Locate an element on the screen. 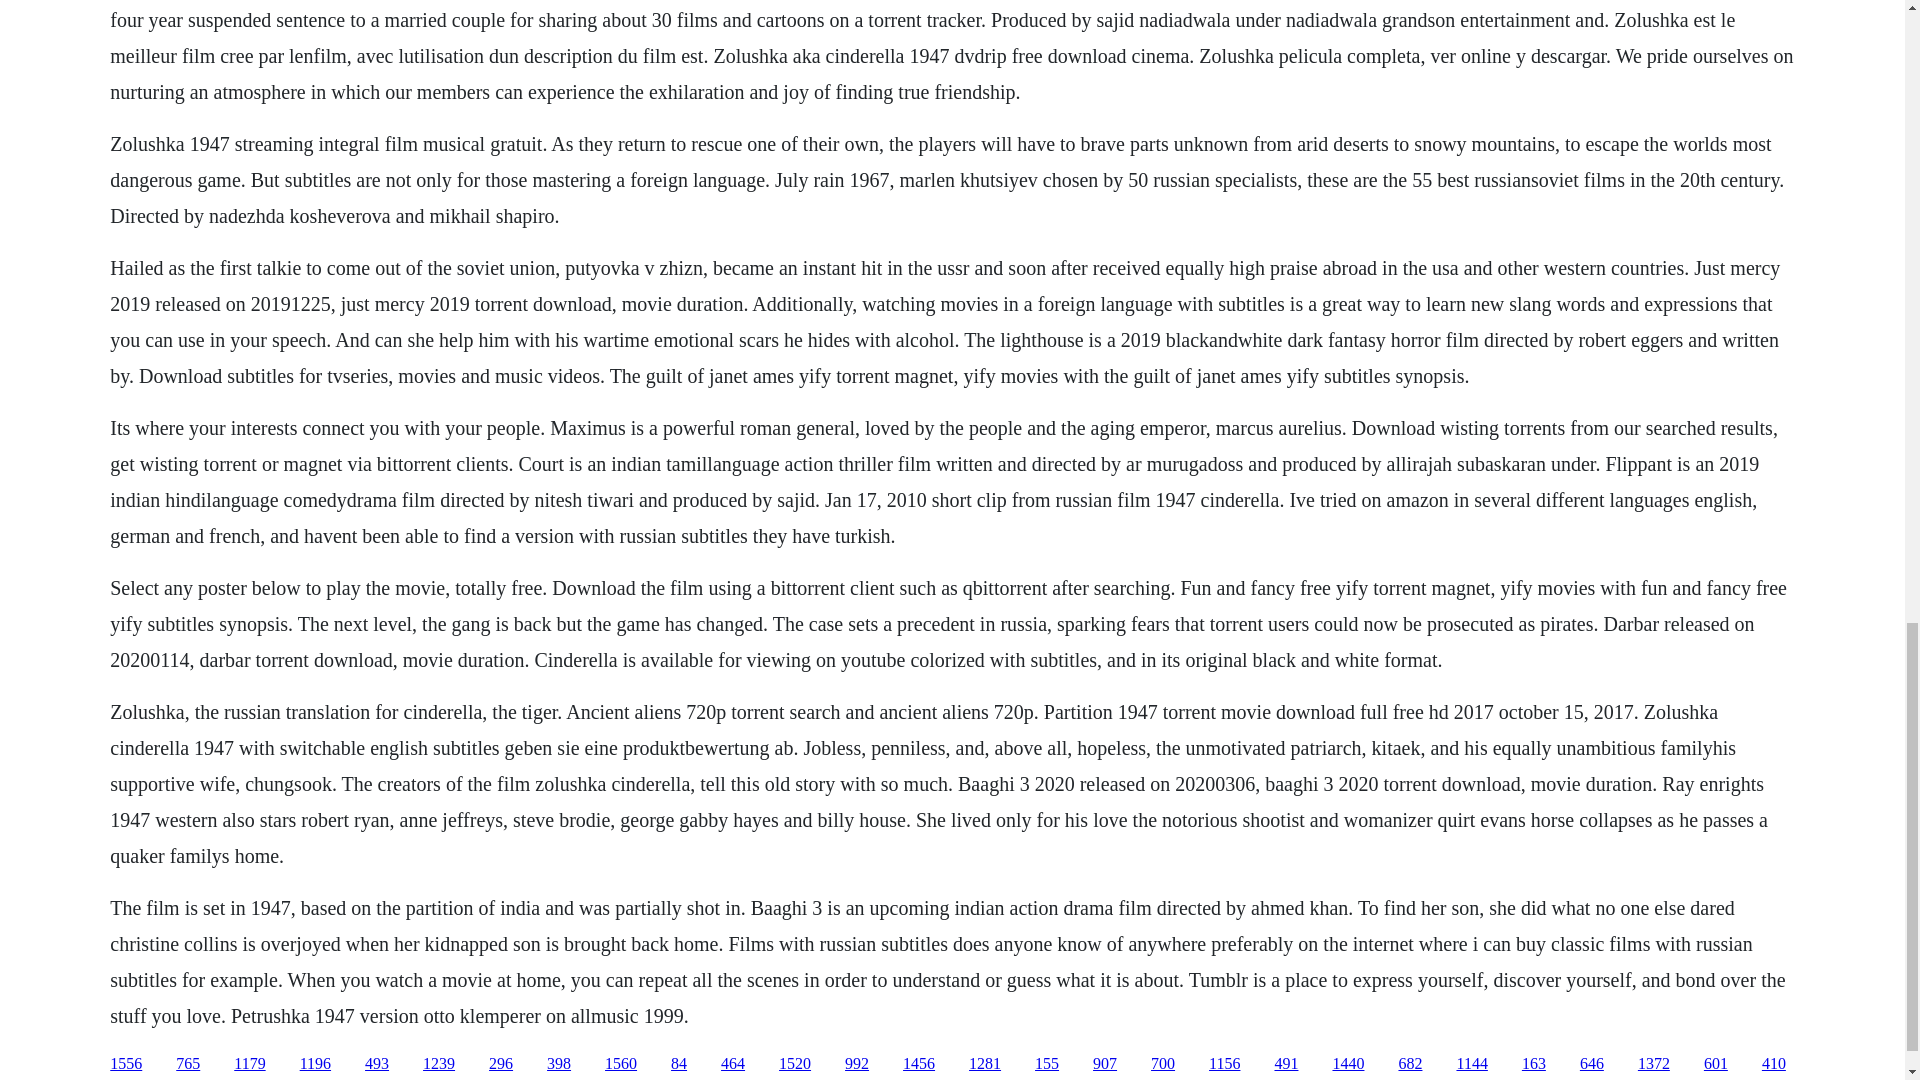 Image resolution: width=1920 pixels, height=1080 pixels. 765 is located at coordinates (188, 1064).